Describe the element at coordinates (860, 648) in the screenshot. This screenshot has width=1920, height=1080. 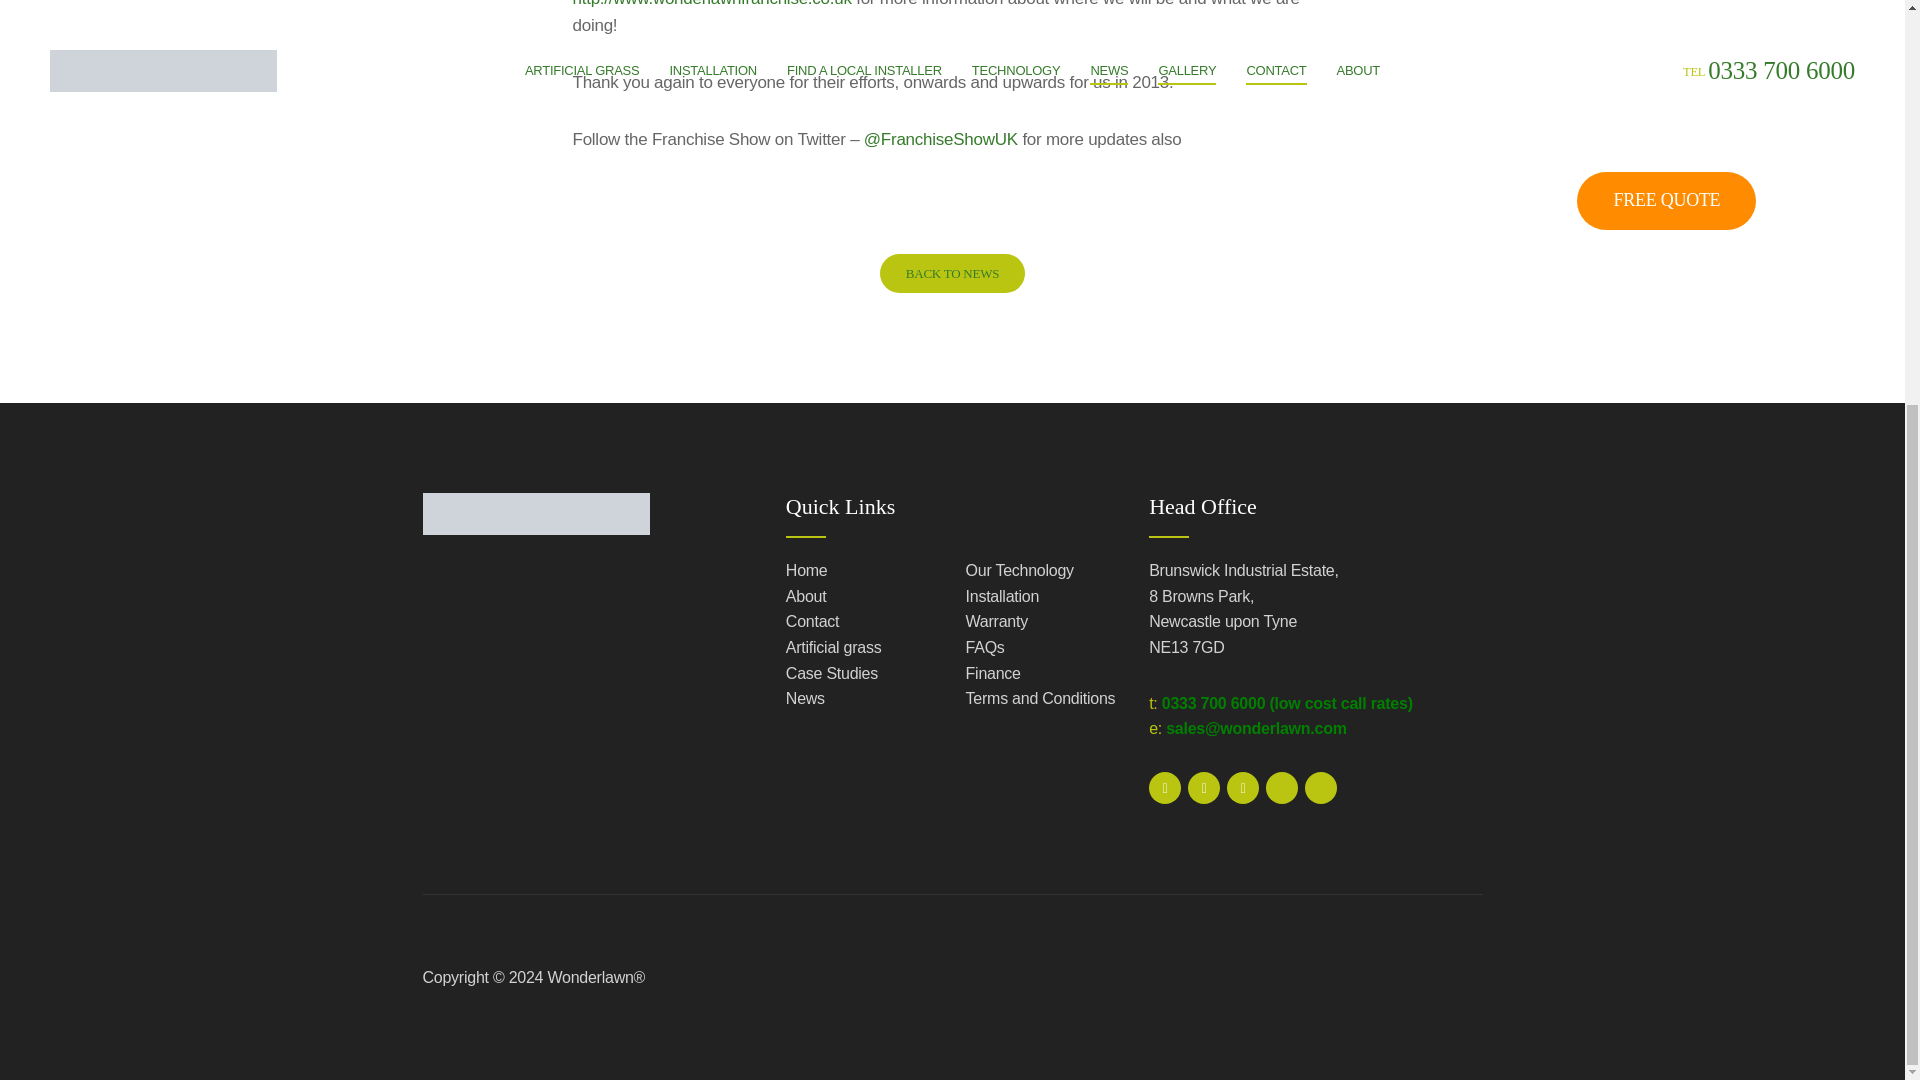
I see `Artificial grass` at that location.